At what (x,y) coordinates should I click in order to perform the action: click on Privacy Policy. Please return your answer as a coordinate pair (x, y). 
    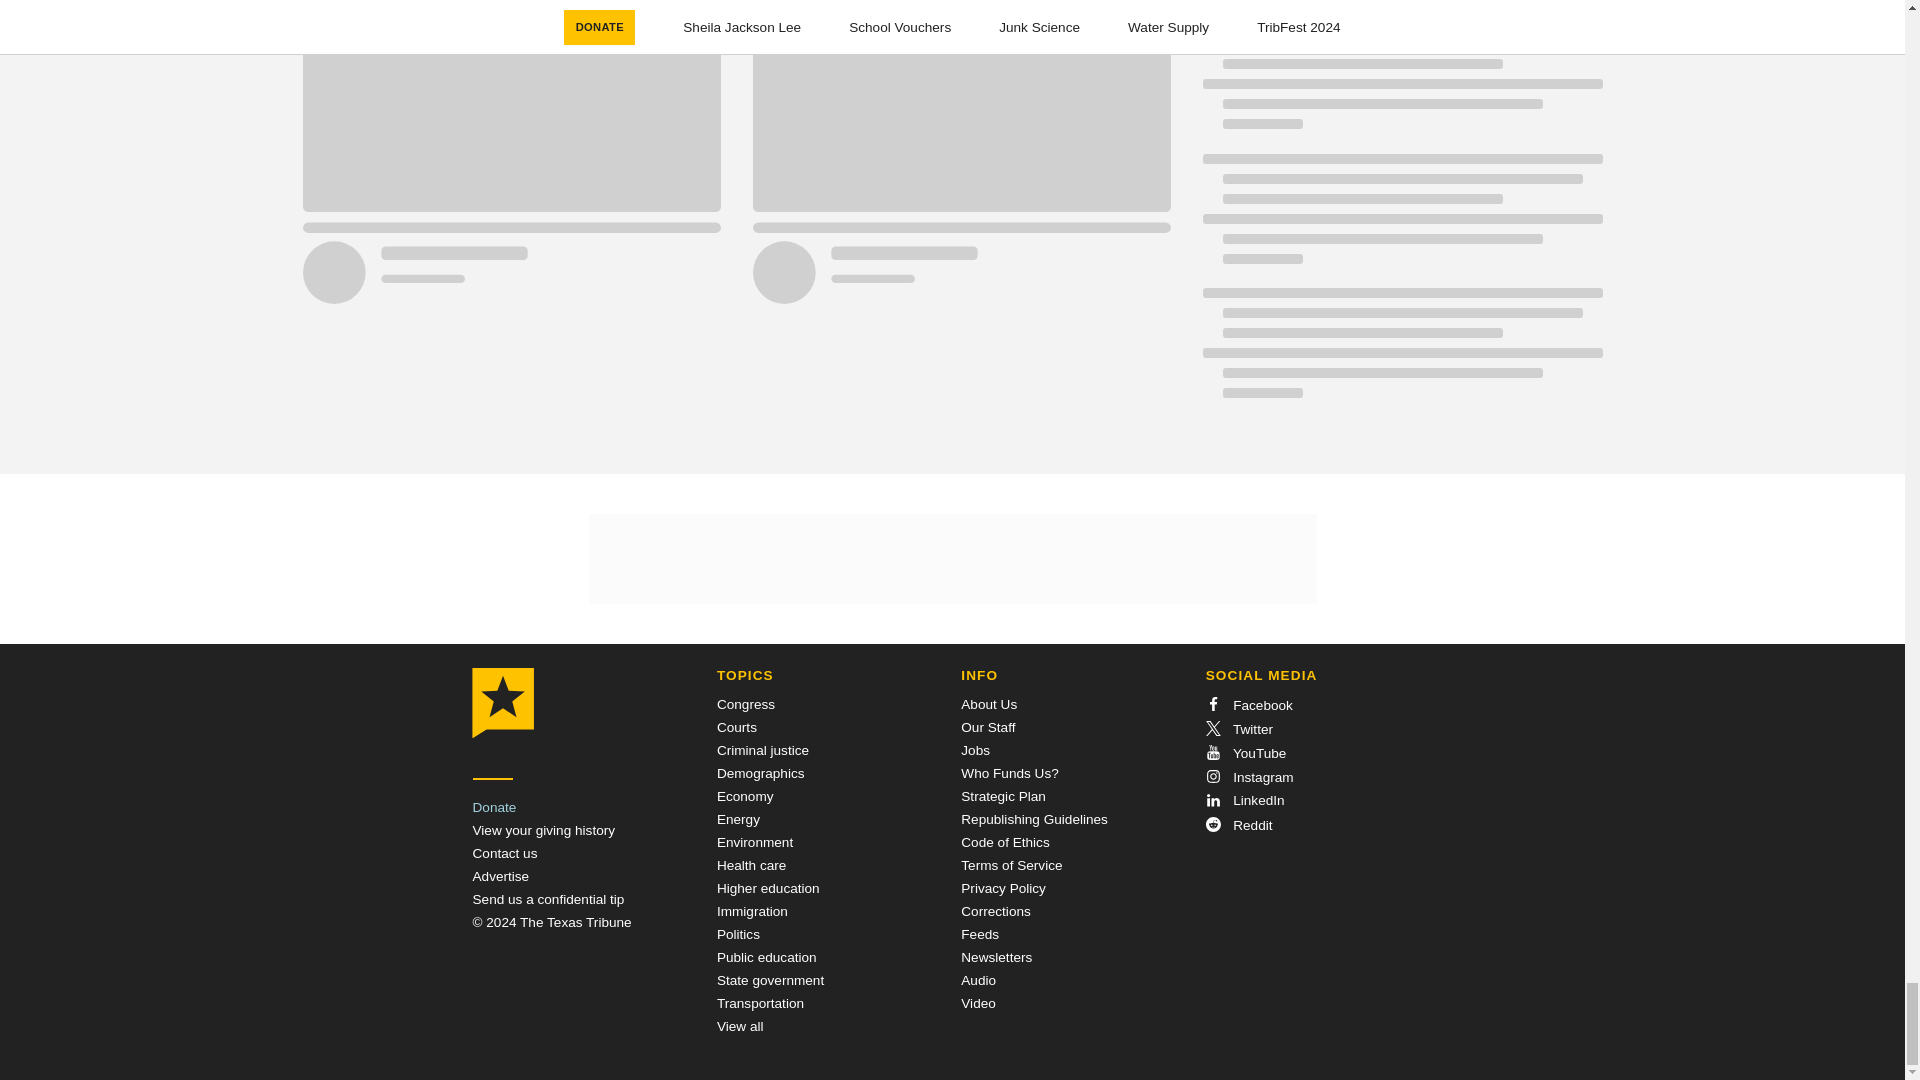
    Looking at the image, I should click on (1004, 888).